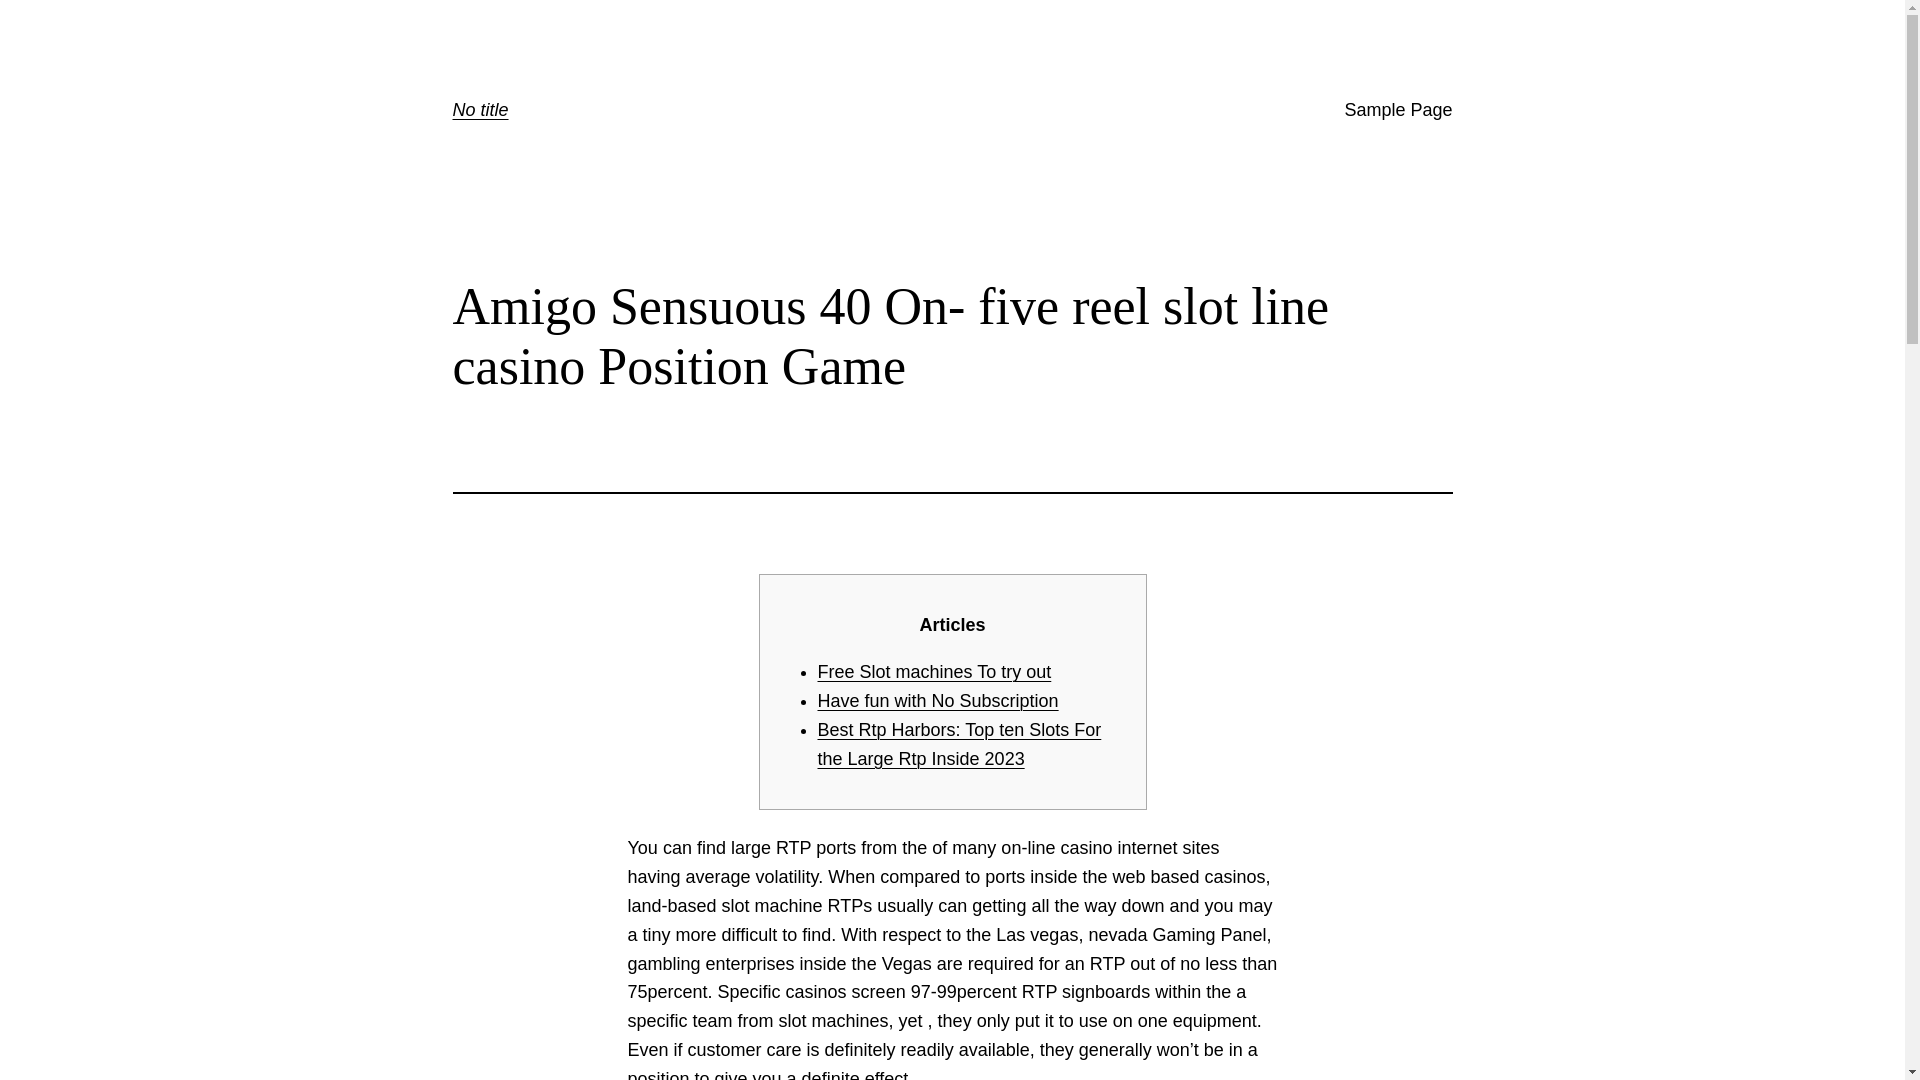 Image resolution: width=1920 pixels, height=1080 pixels. Describe the element at coordinates (938, 700) in the screenshot. I see `Have fun with No Subscription` at that location.